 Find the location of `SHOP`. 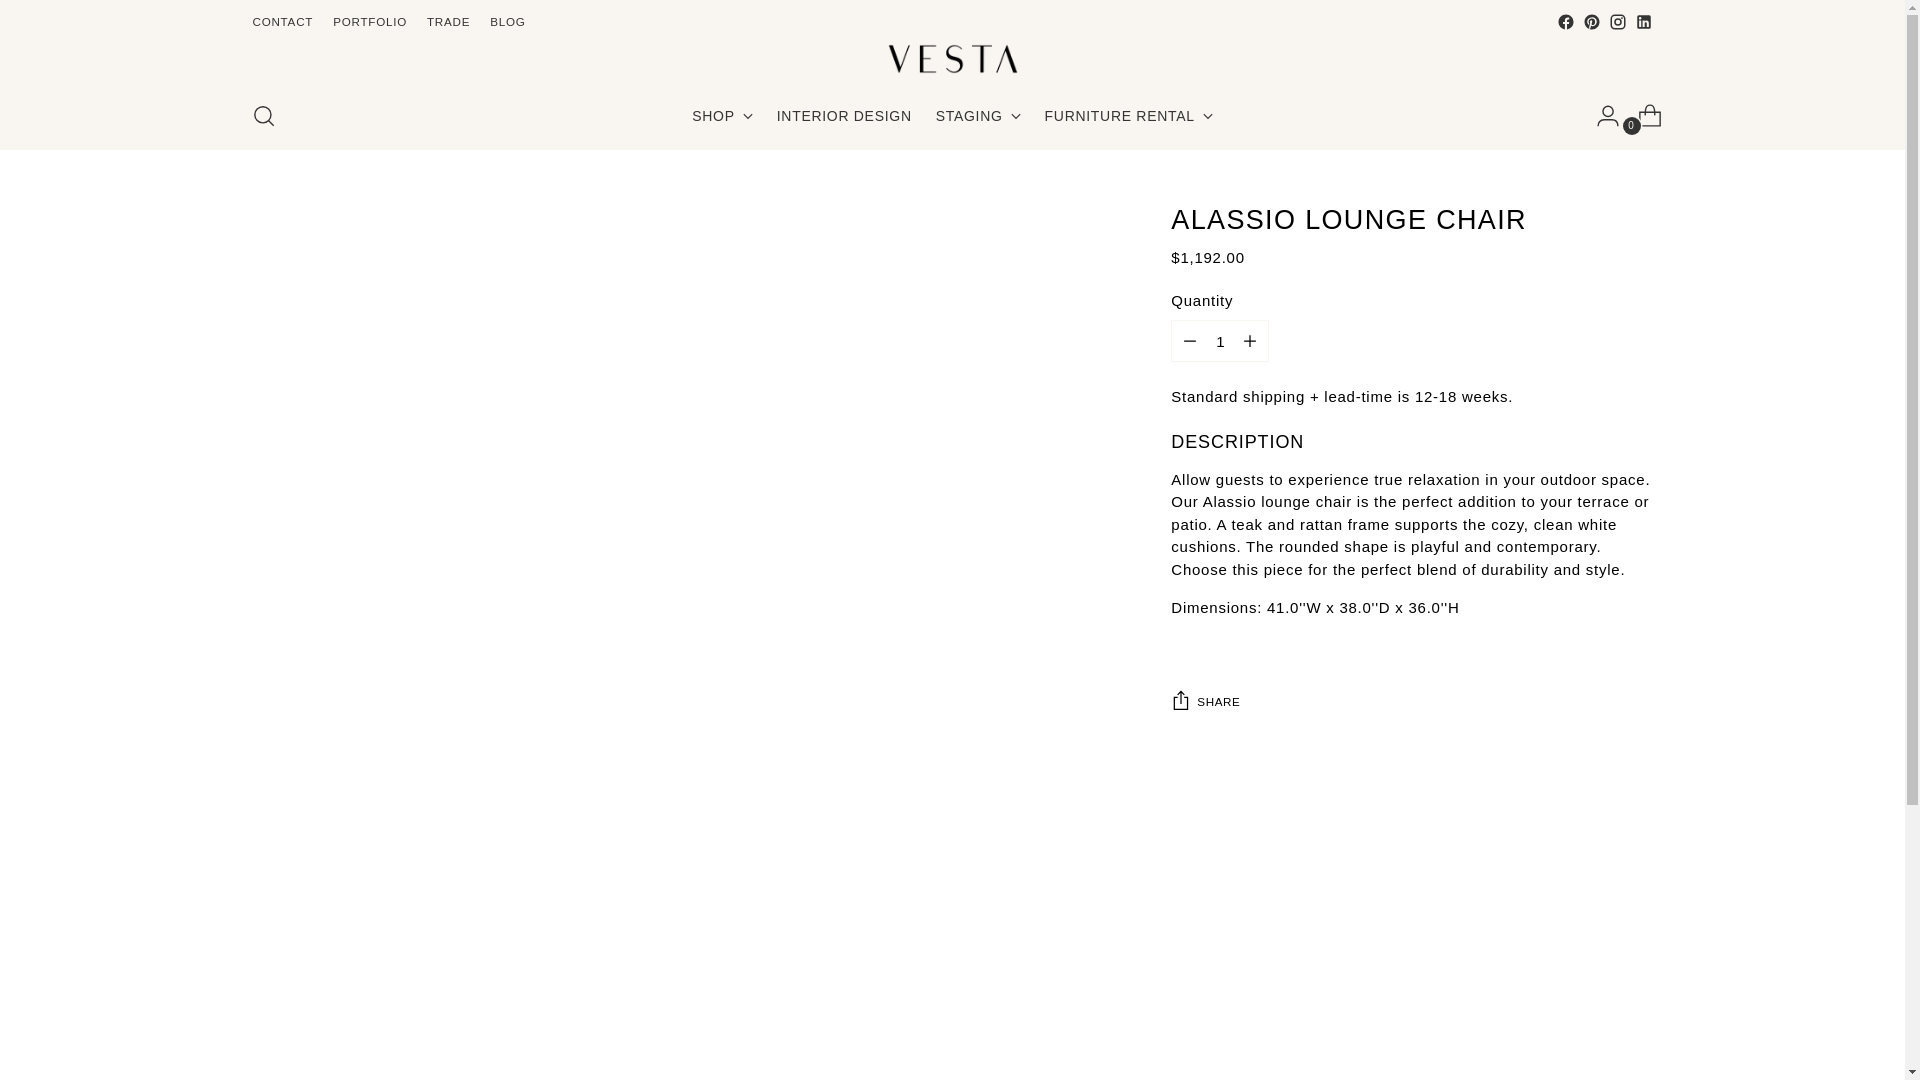

SHOP is located at coordinates (952, 116).